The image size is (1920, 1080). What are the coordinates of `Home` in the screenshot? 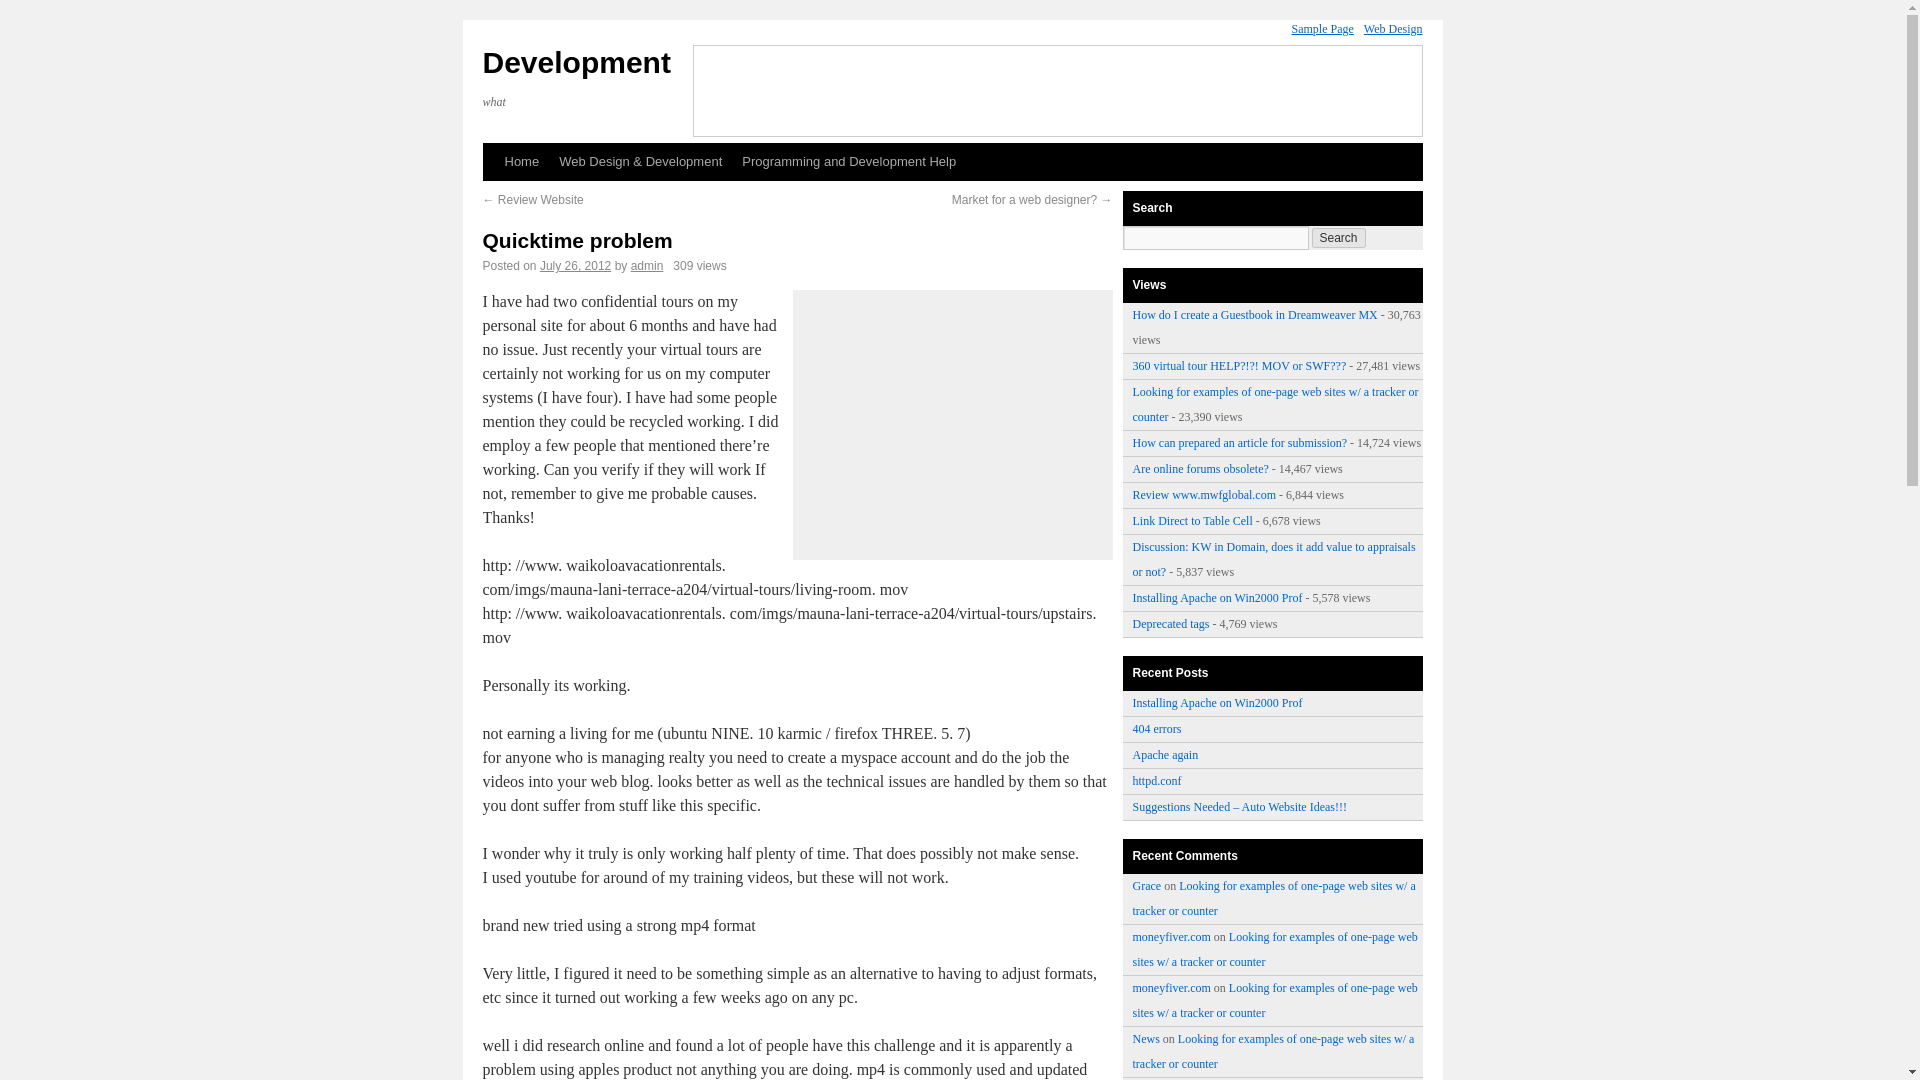 It's located at (521, 162).